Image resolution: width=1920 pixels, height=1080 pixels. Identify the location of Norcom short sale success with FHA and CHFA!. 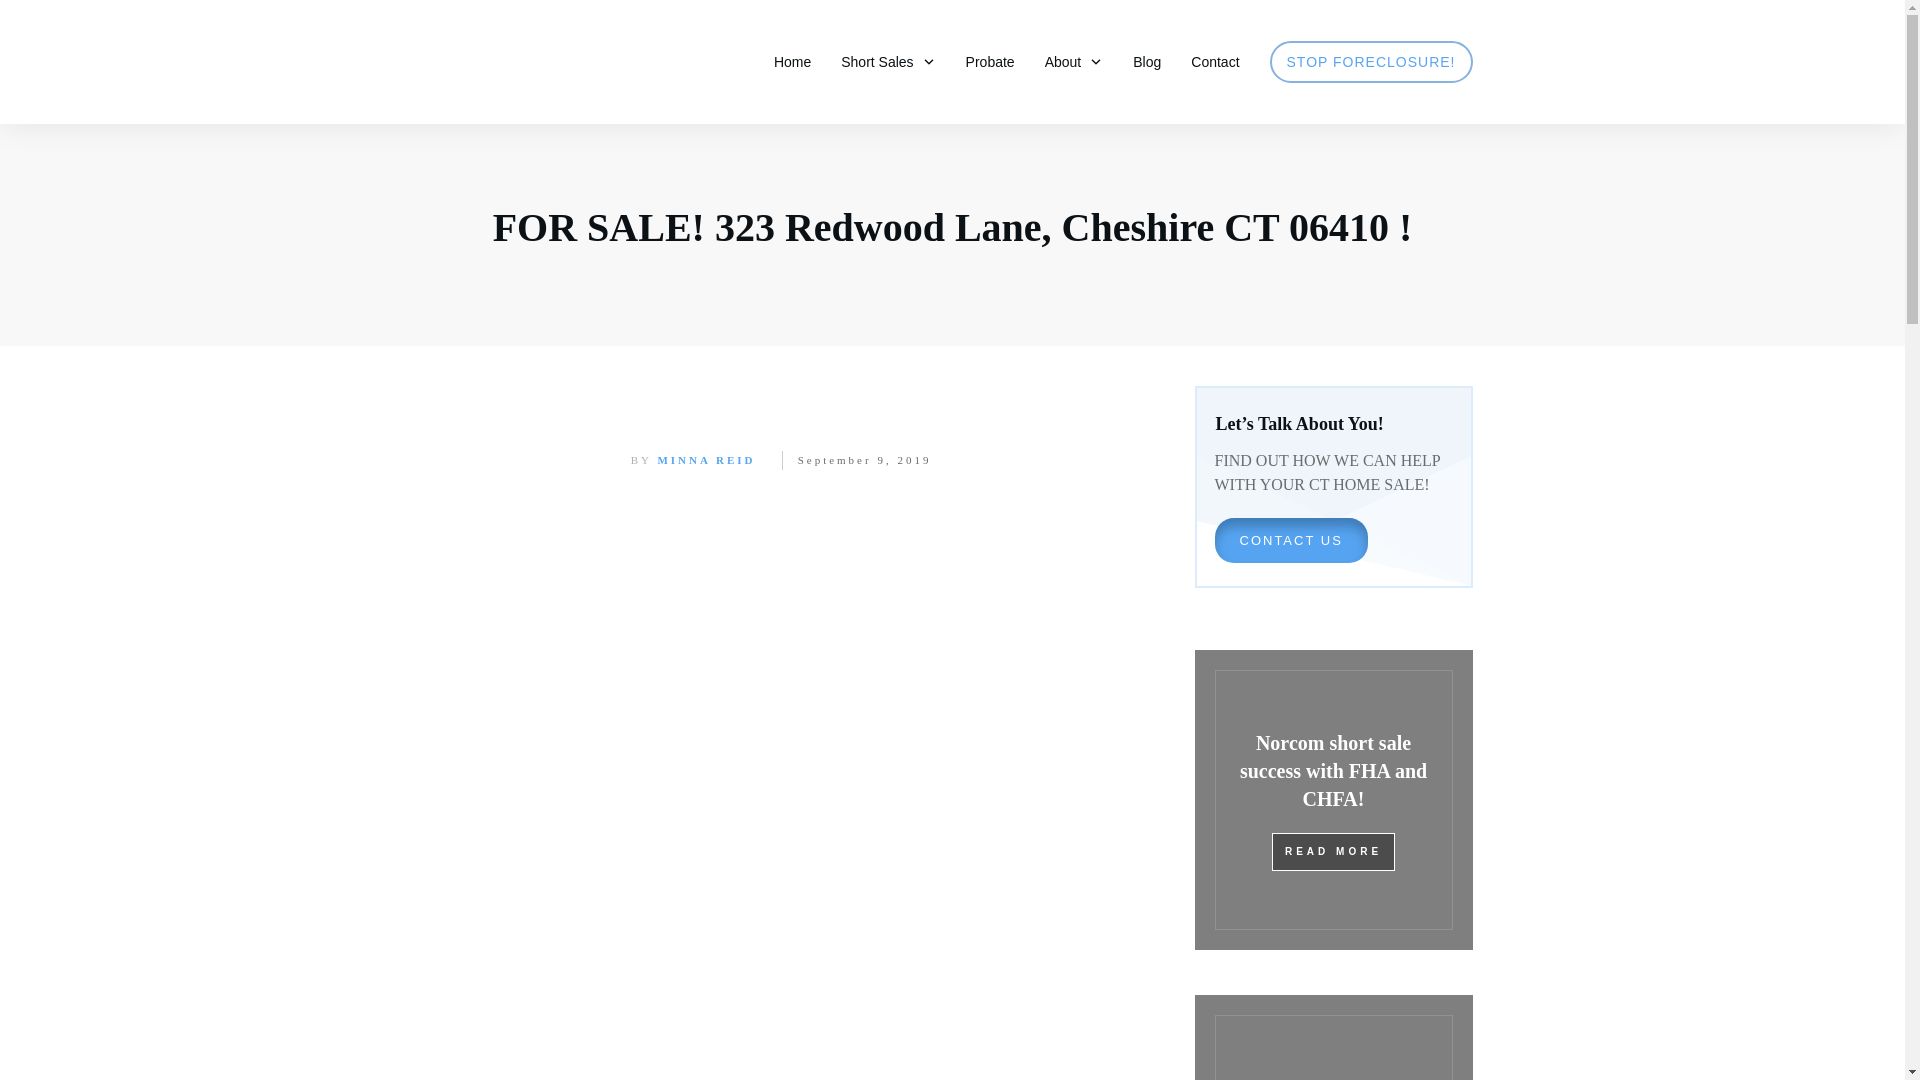
(1333, 800).